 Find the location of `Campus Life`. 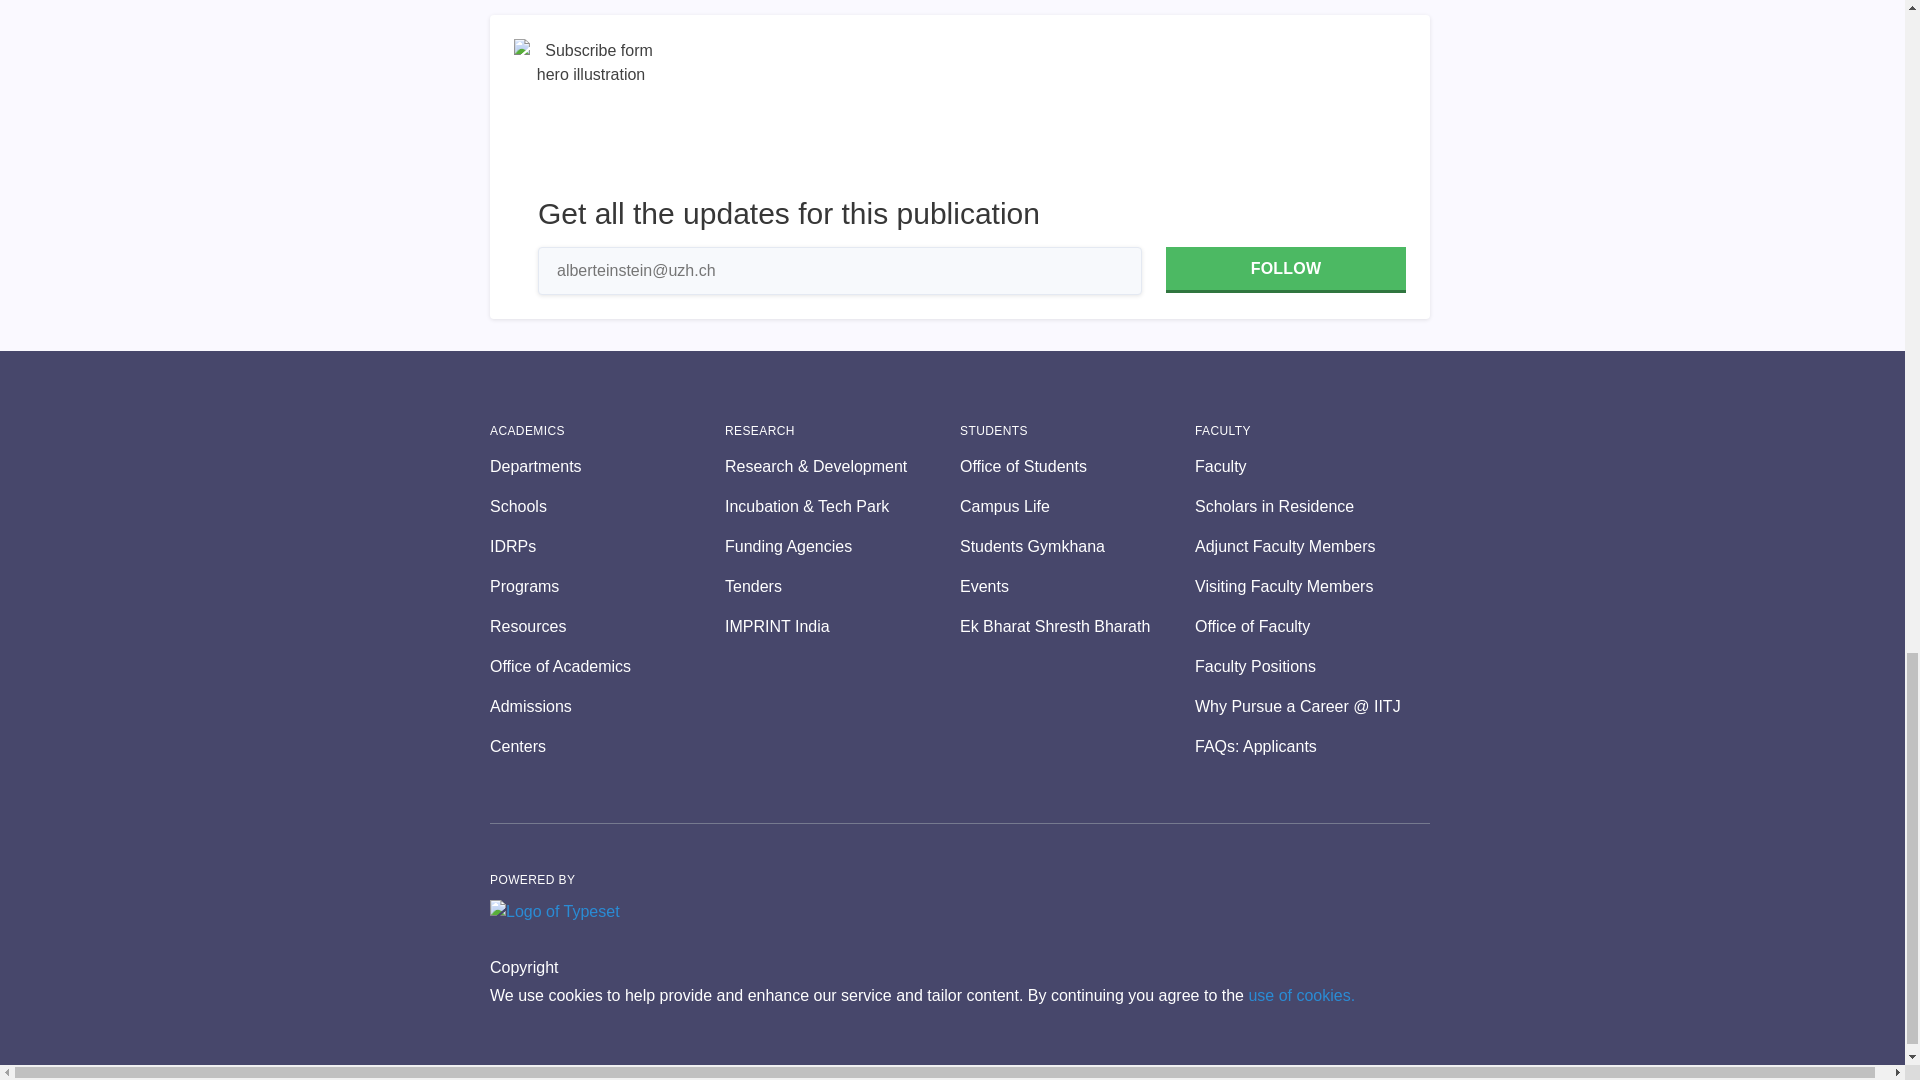

Campus Life is located at coordinates (1077, 506).